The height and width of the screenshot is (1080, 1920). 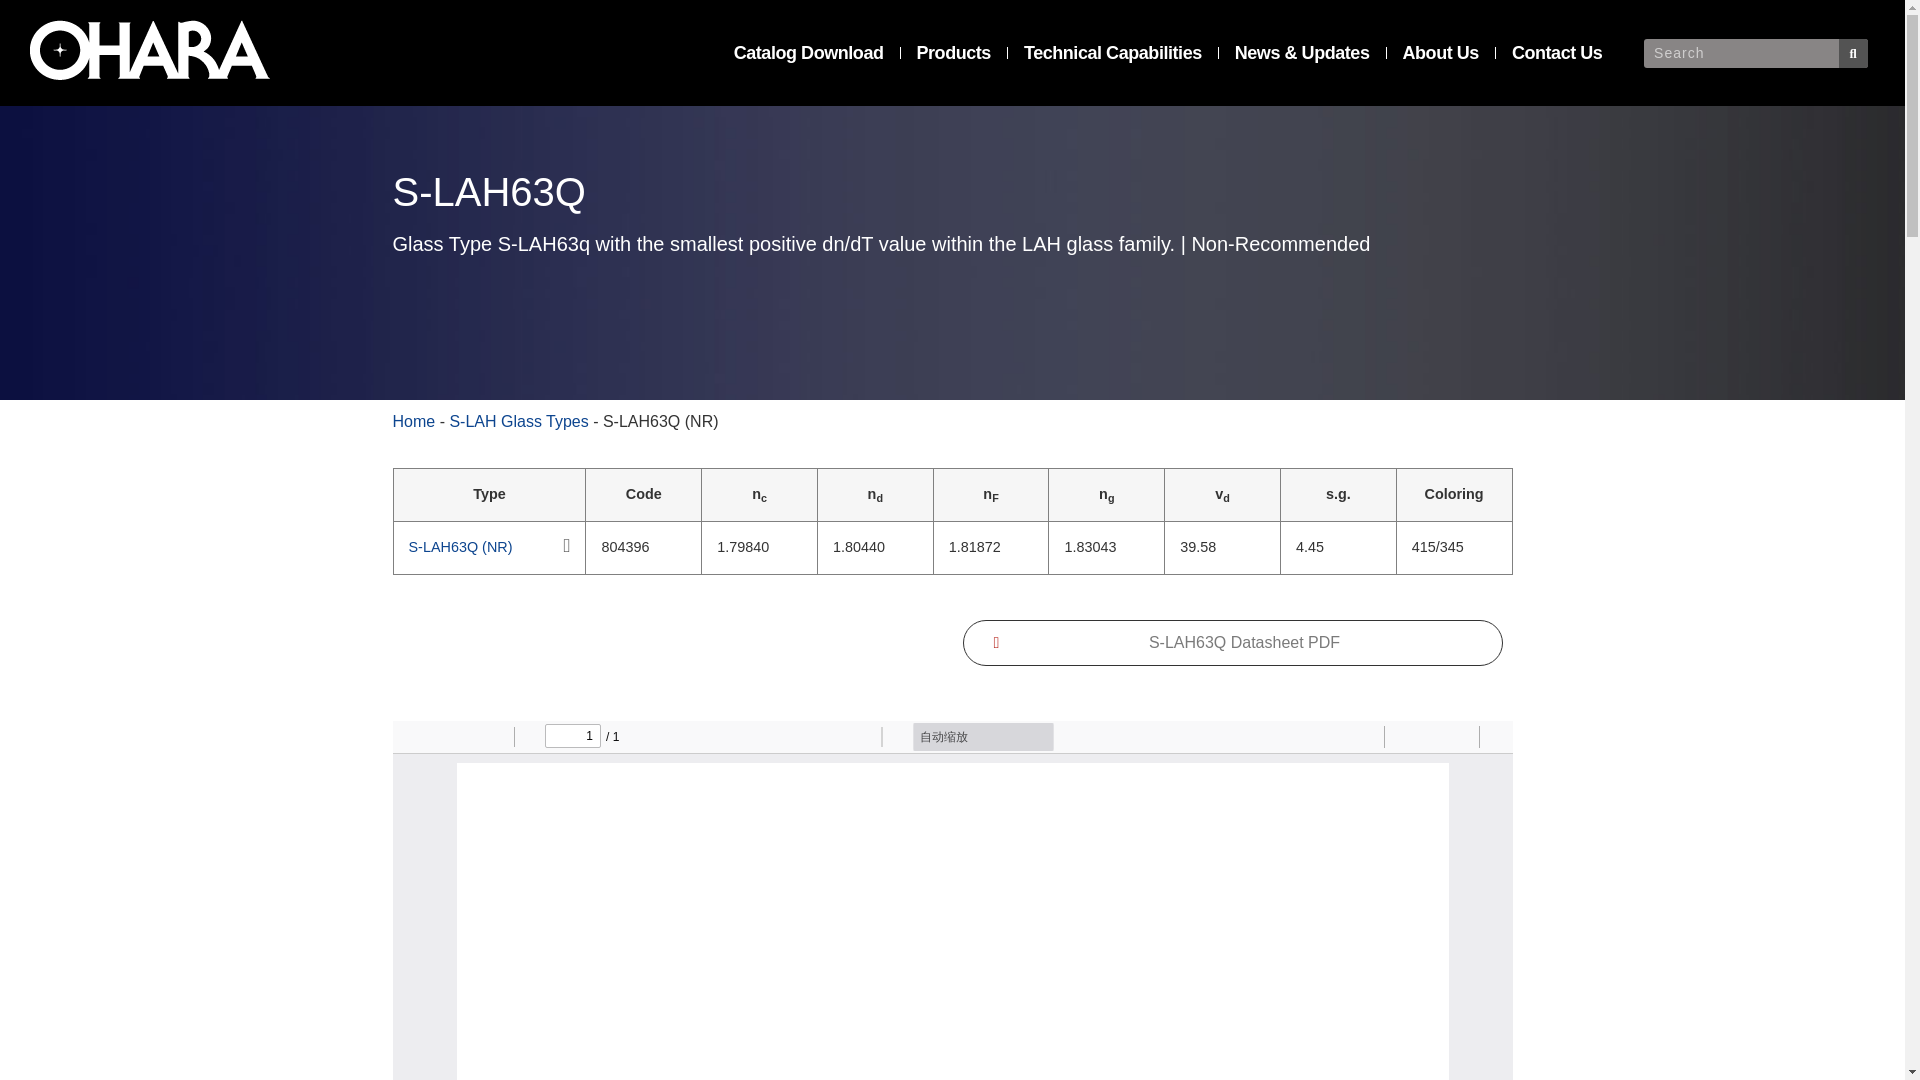 What do you see at coordinates (1113, 52) in the screenshot?
I see `Technical Capabilities` at bounding box center [1113, 52].